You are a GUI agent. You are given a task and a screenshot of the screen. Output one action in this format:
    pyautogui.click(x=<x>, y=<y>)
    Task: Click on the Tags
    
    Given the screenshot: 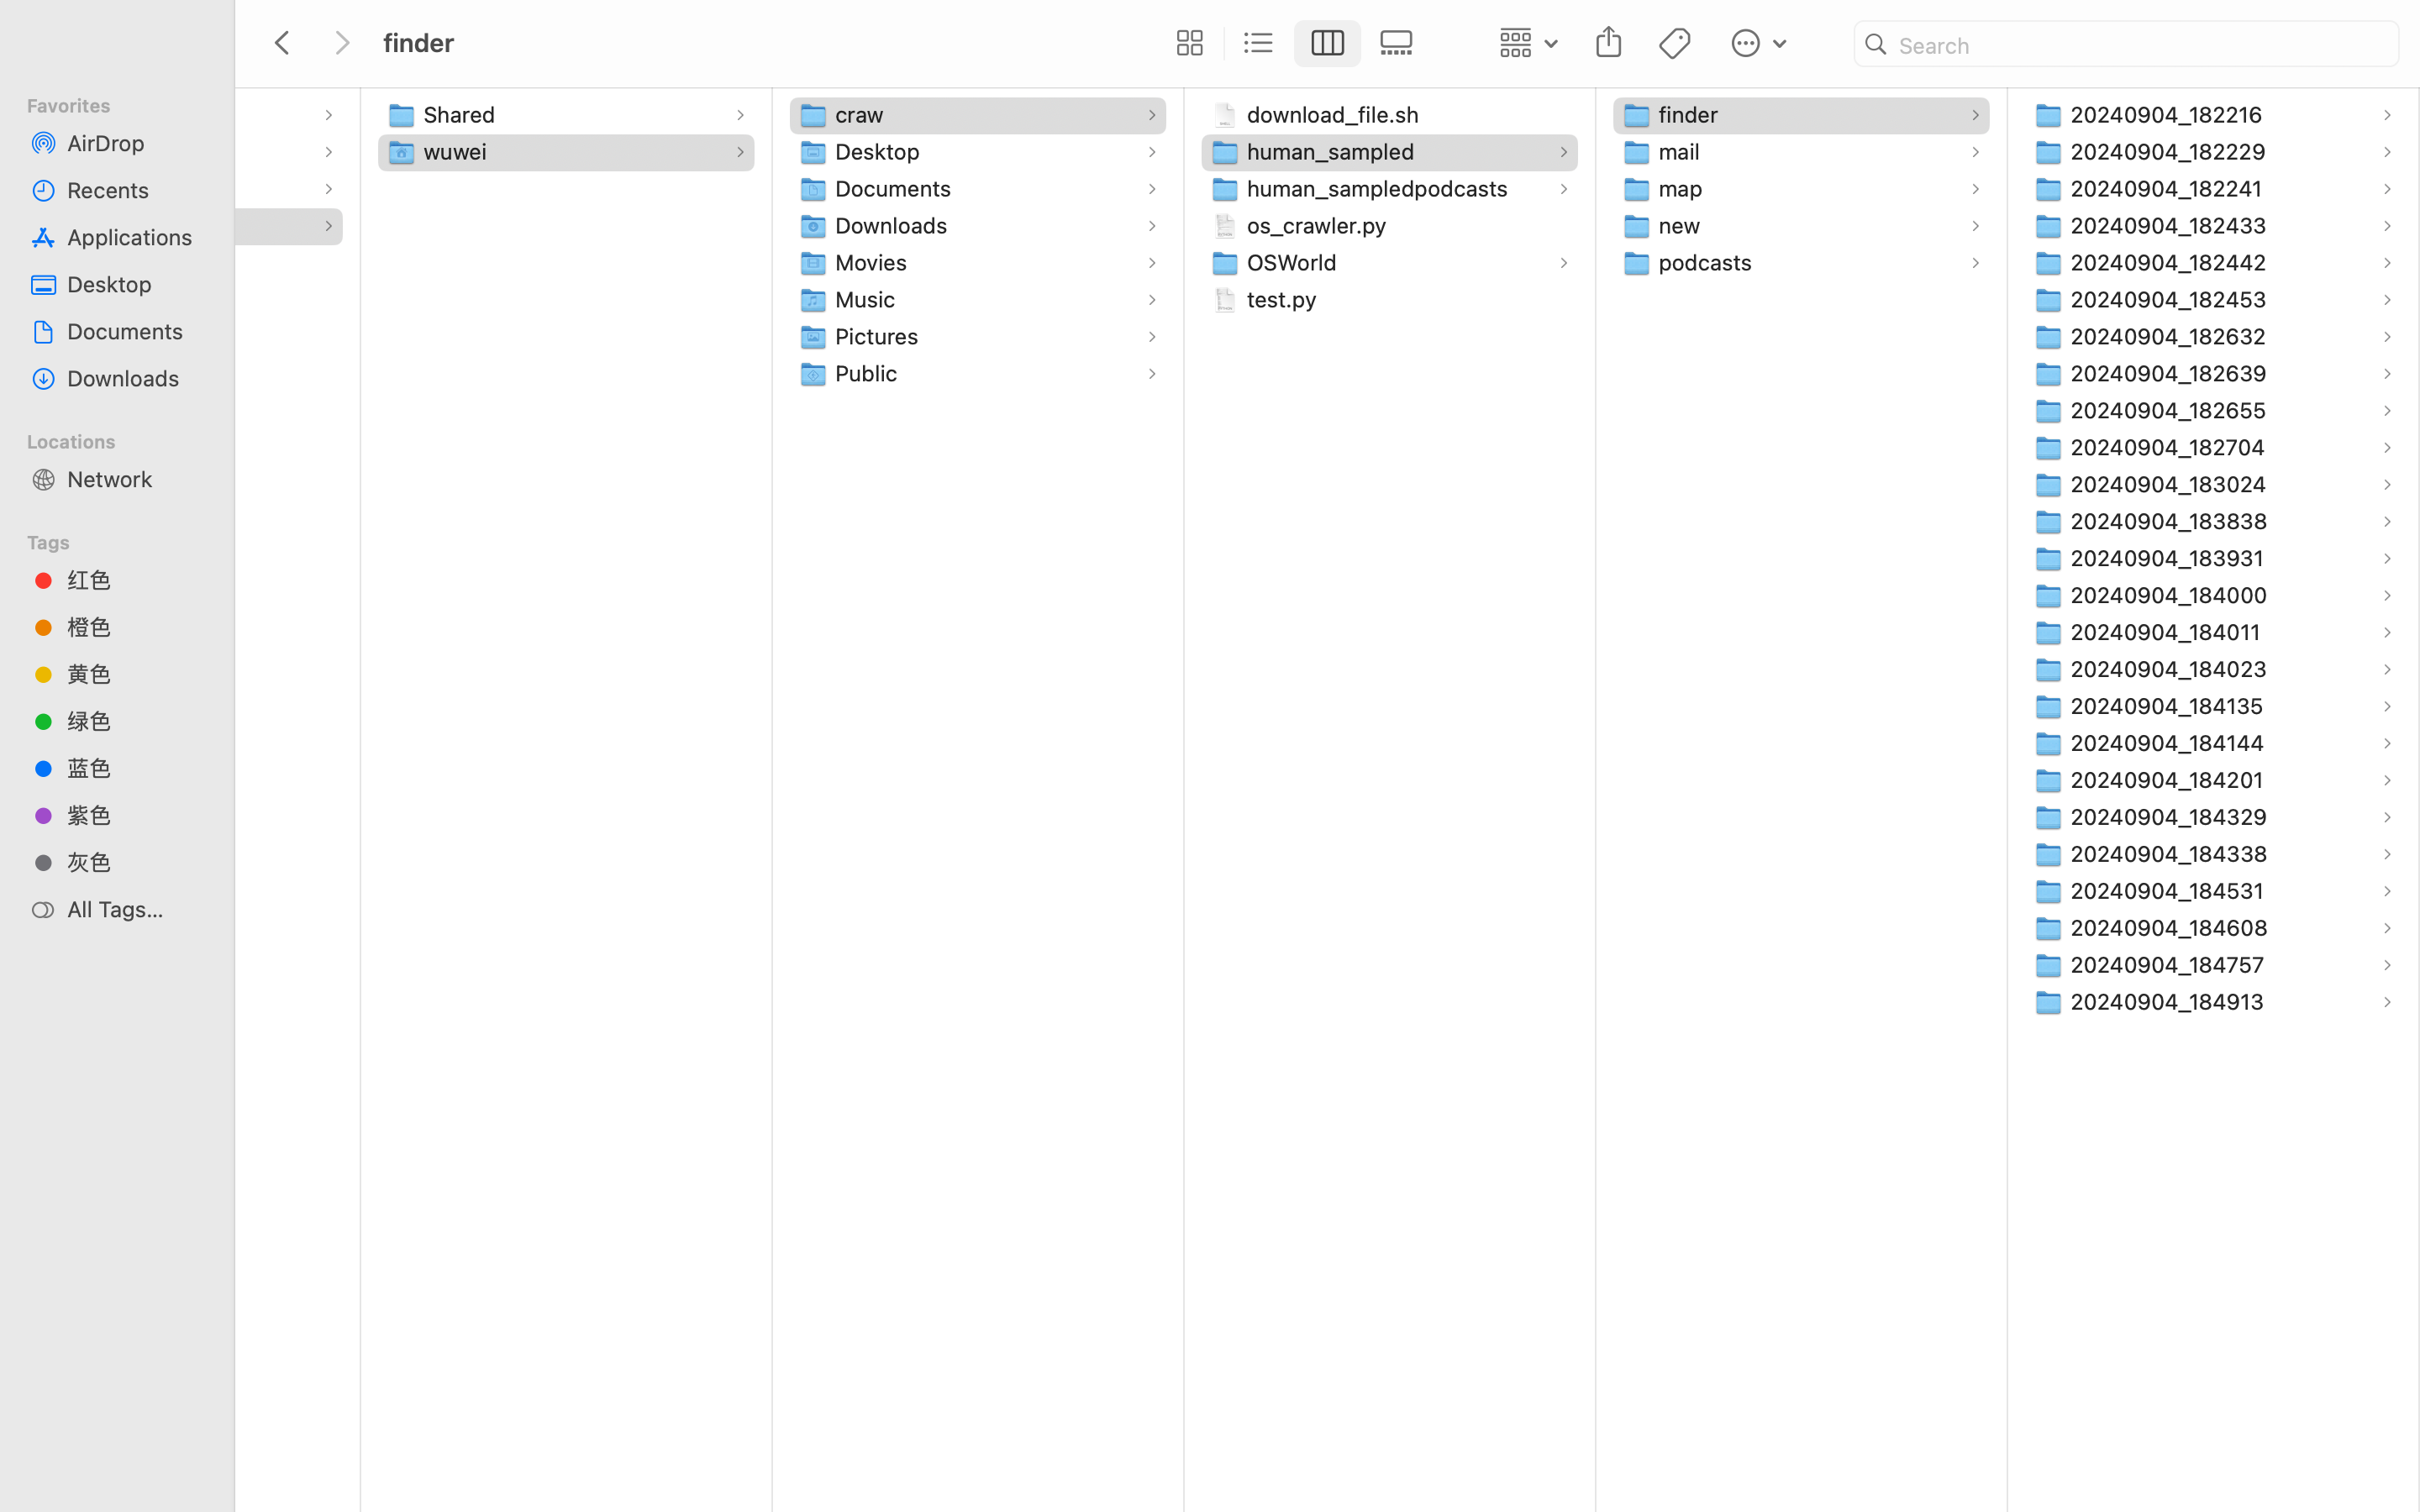 What is the action you would take?
    pyautogui.click(x=127, y=540)
    